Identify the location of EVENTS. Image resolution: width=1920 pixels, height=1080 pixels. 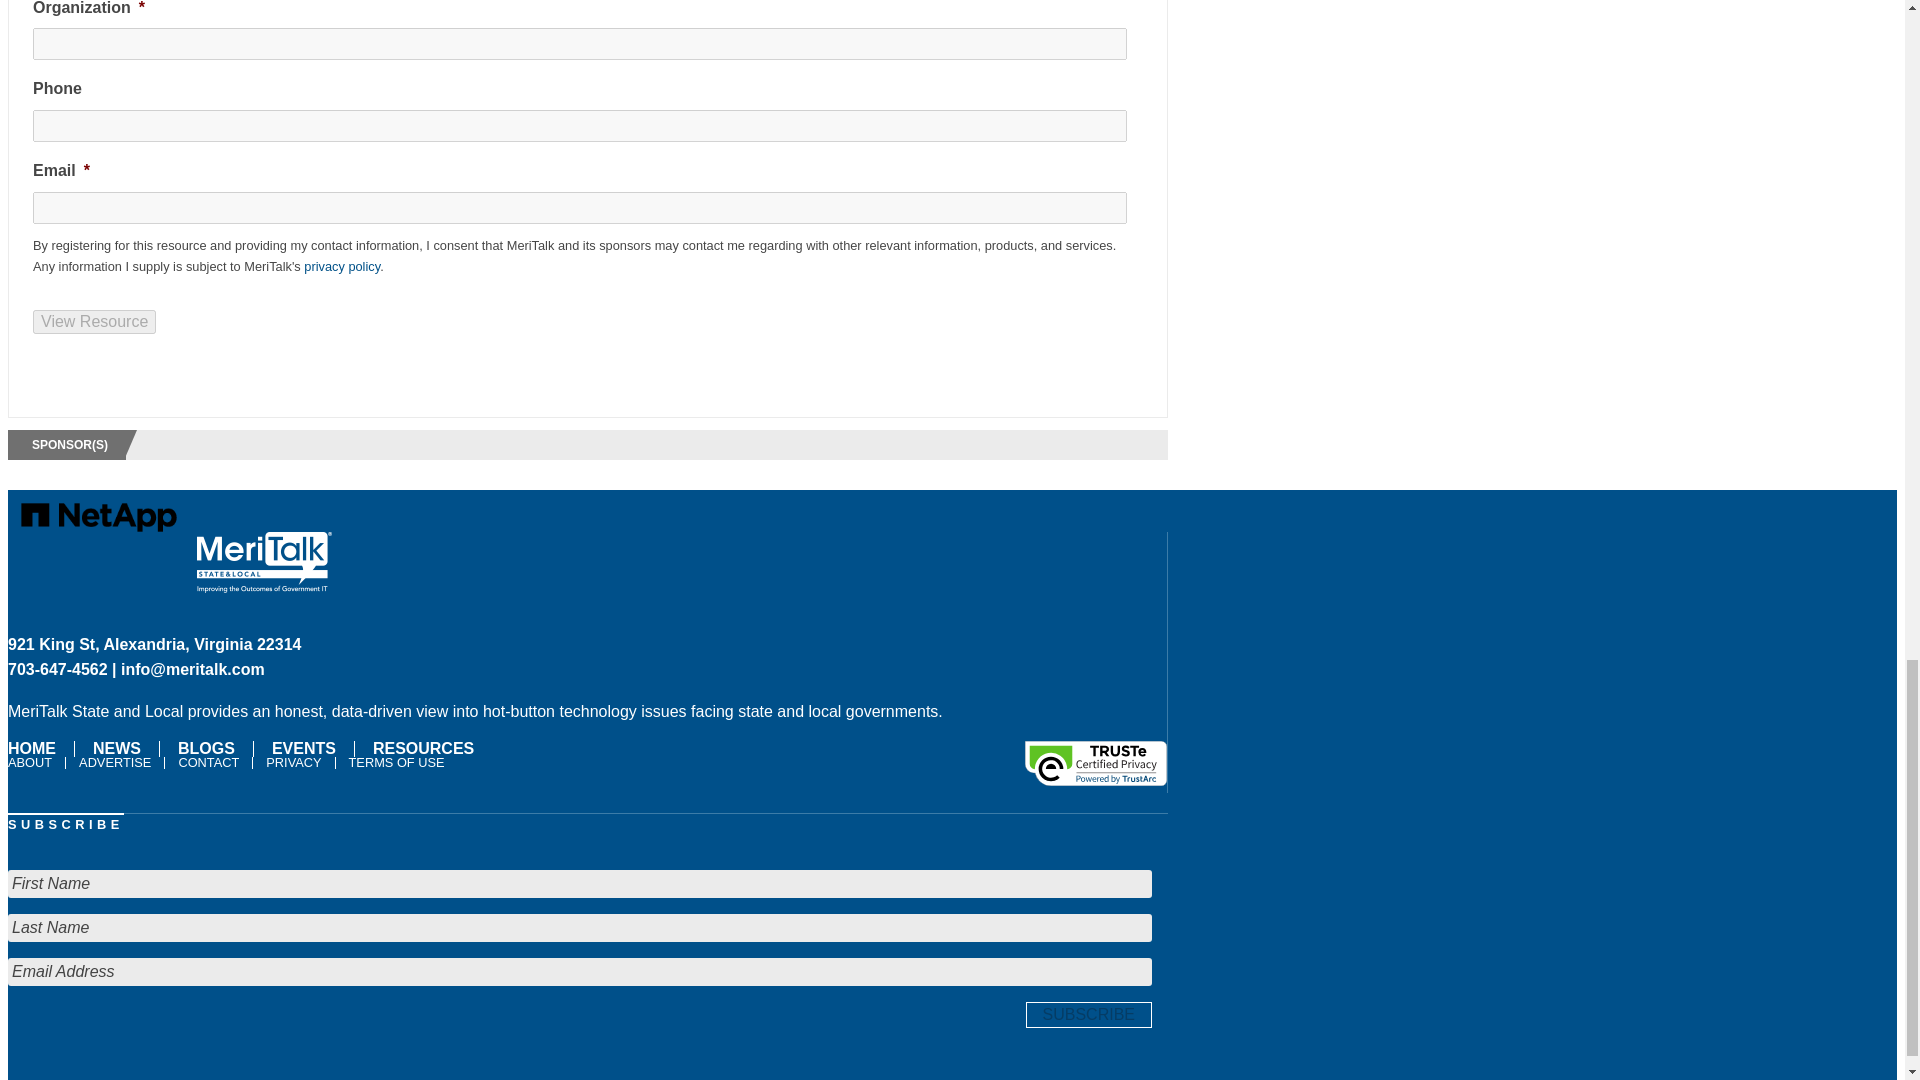
(303, 748).